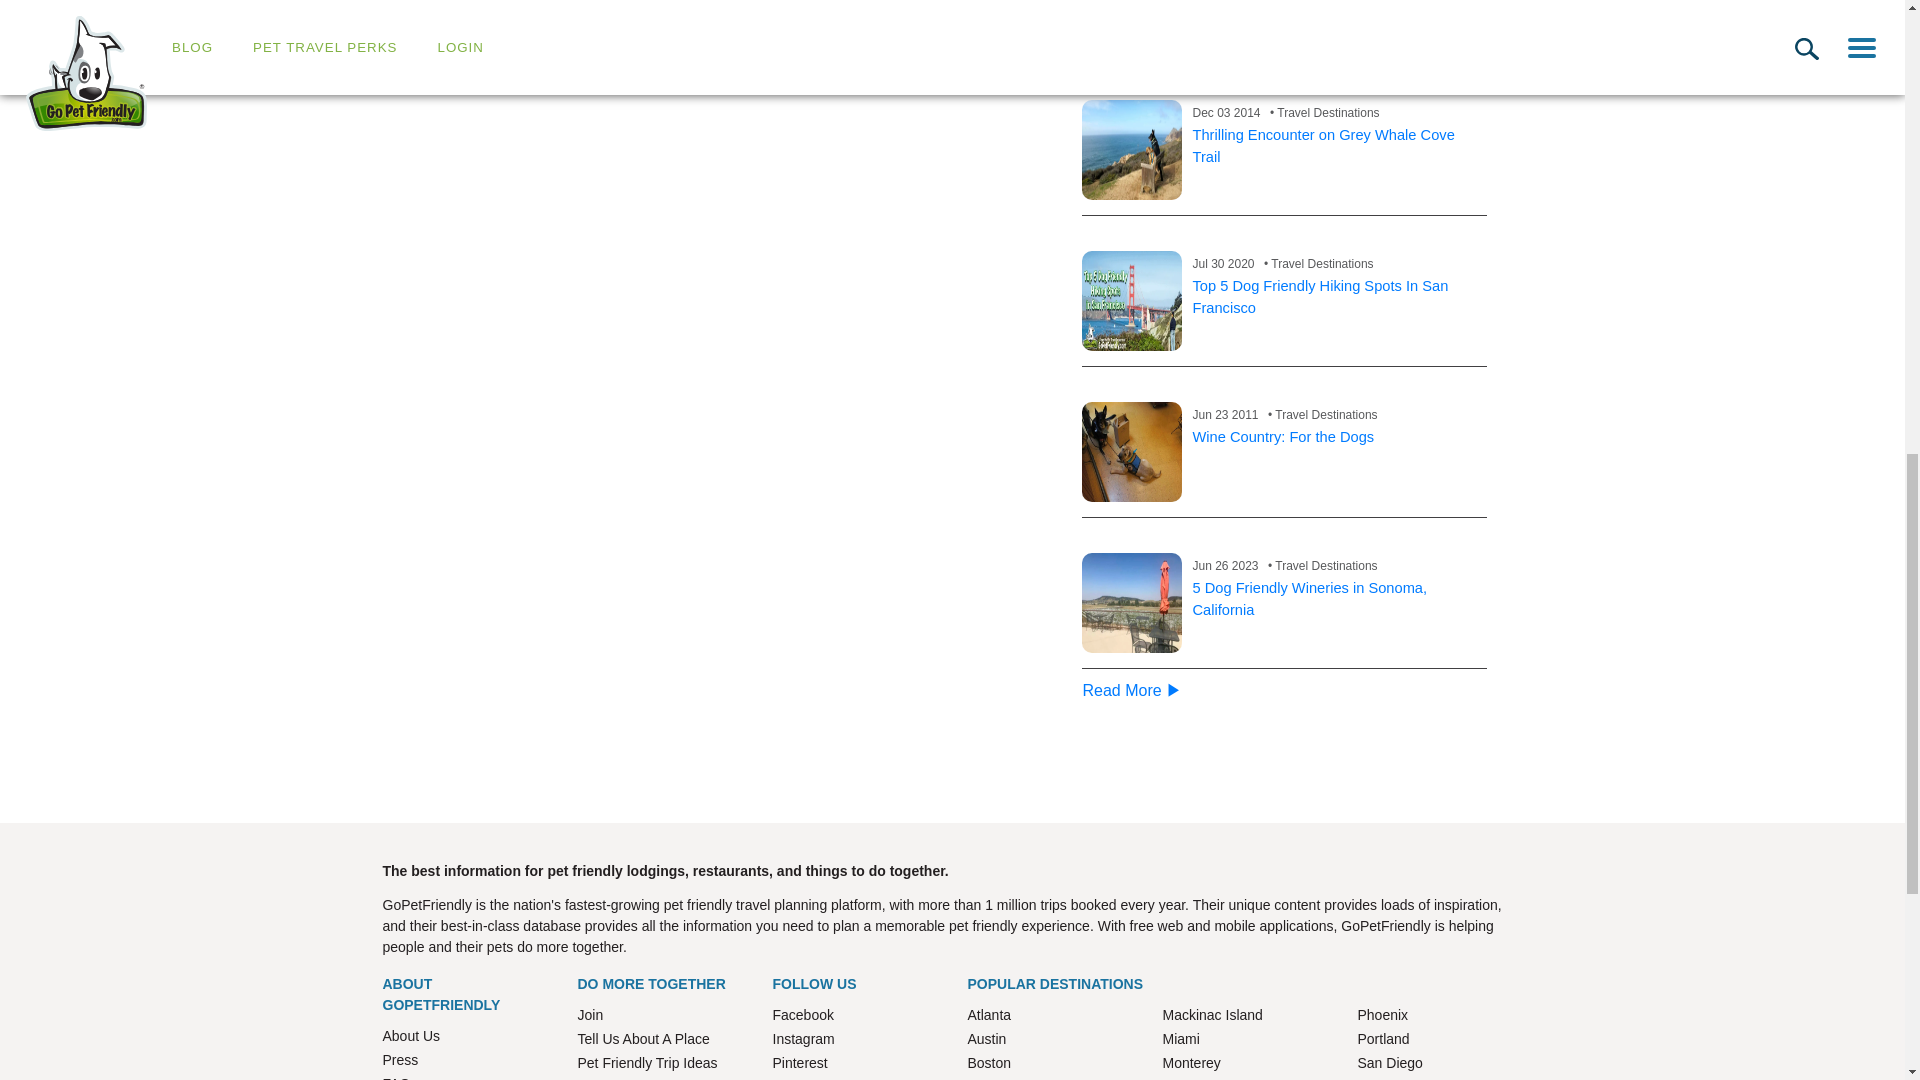 This screenshot has width=1920, height=1080. I want to click on Wine Country: For the Dogs, so click(1132, 452).